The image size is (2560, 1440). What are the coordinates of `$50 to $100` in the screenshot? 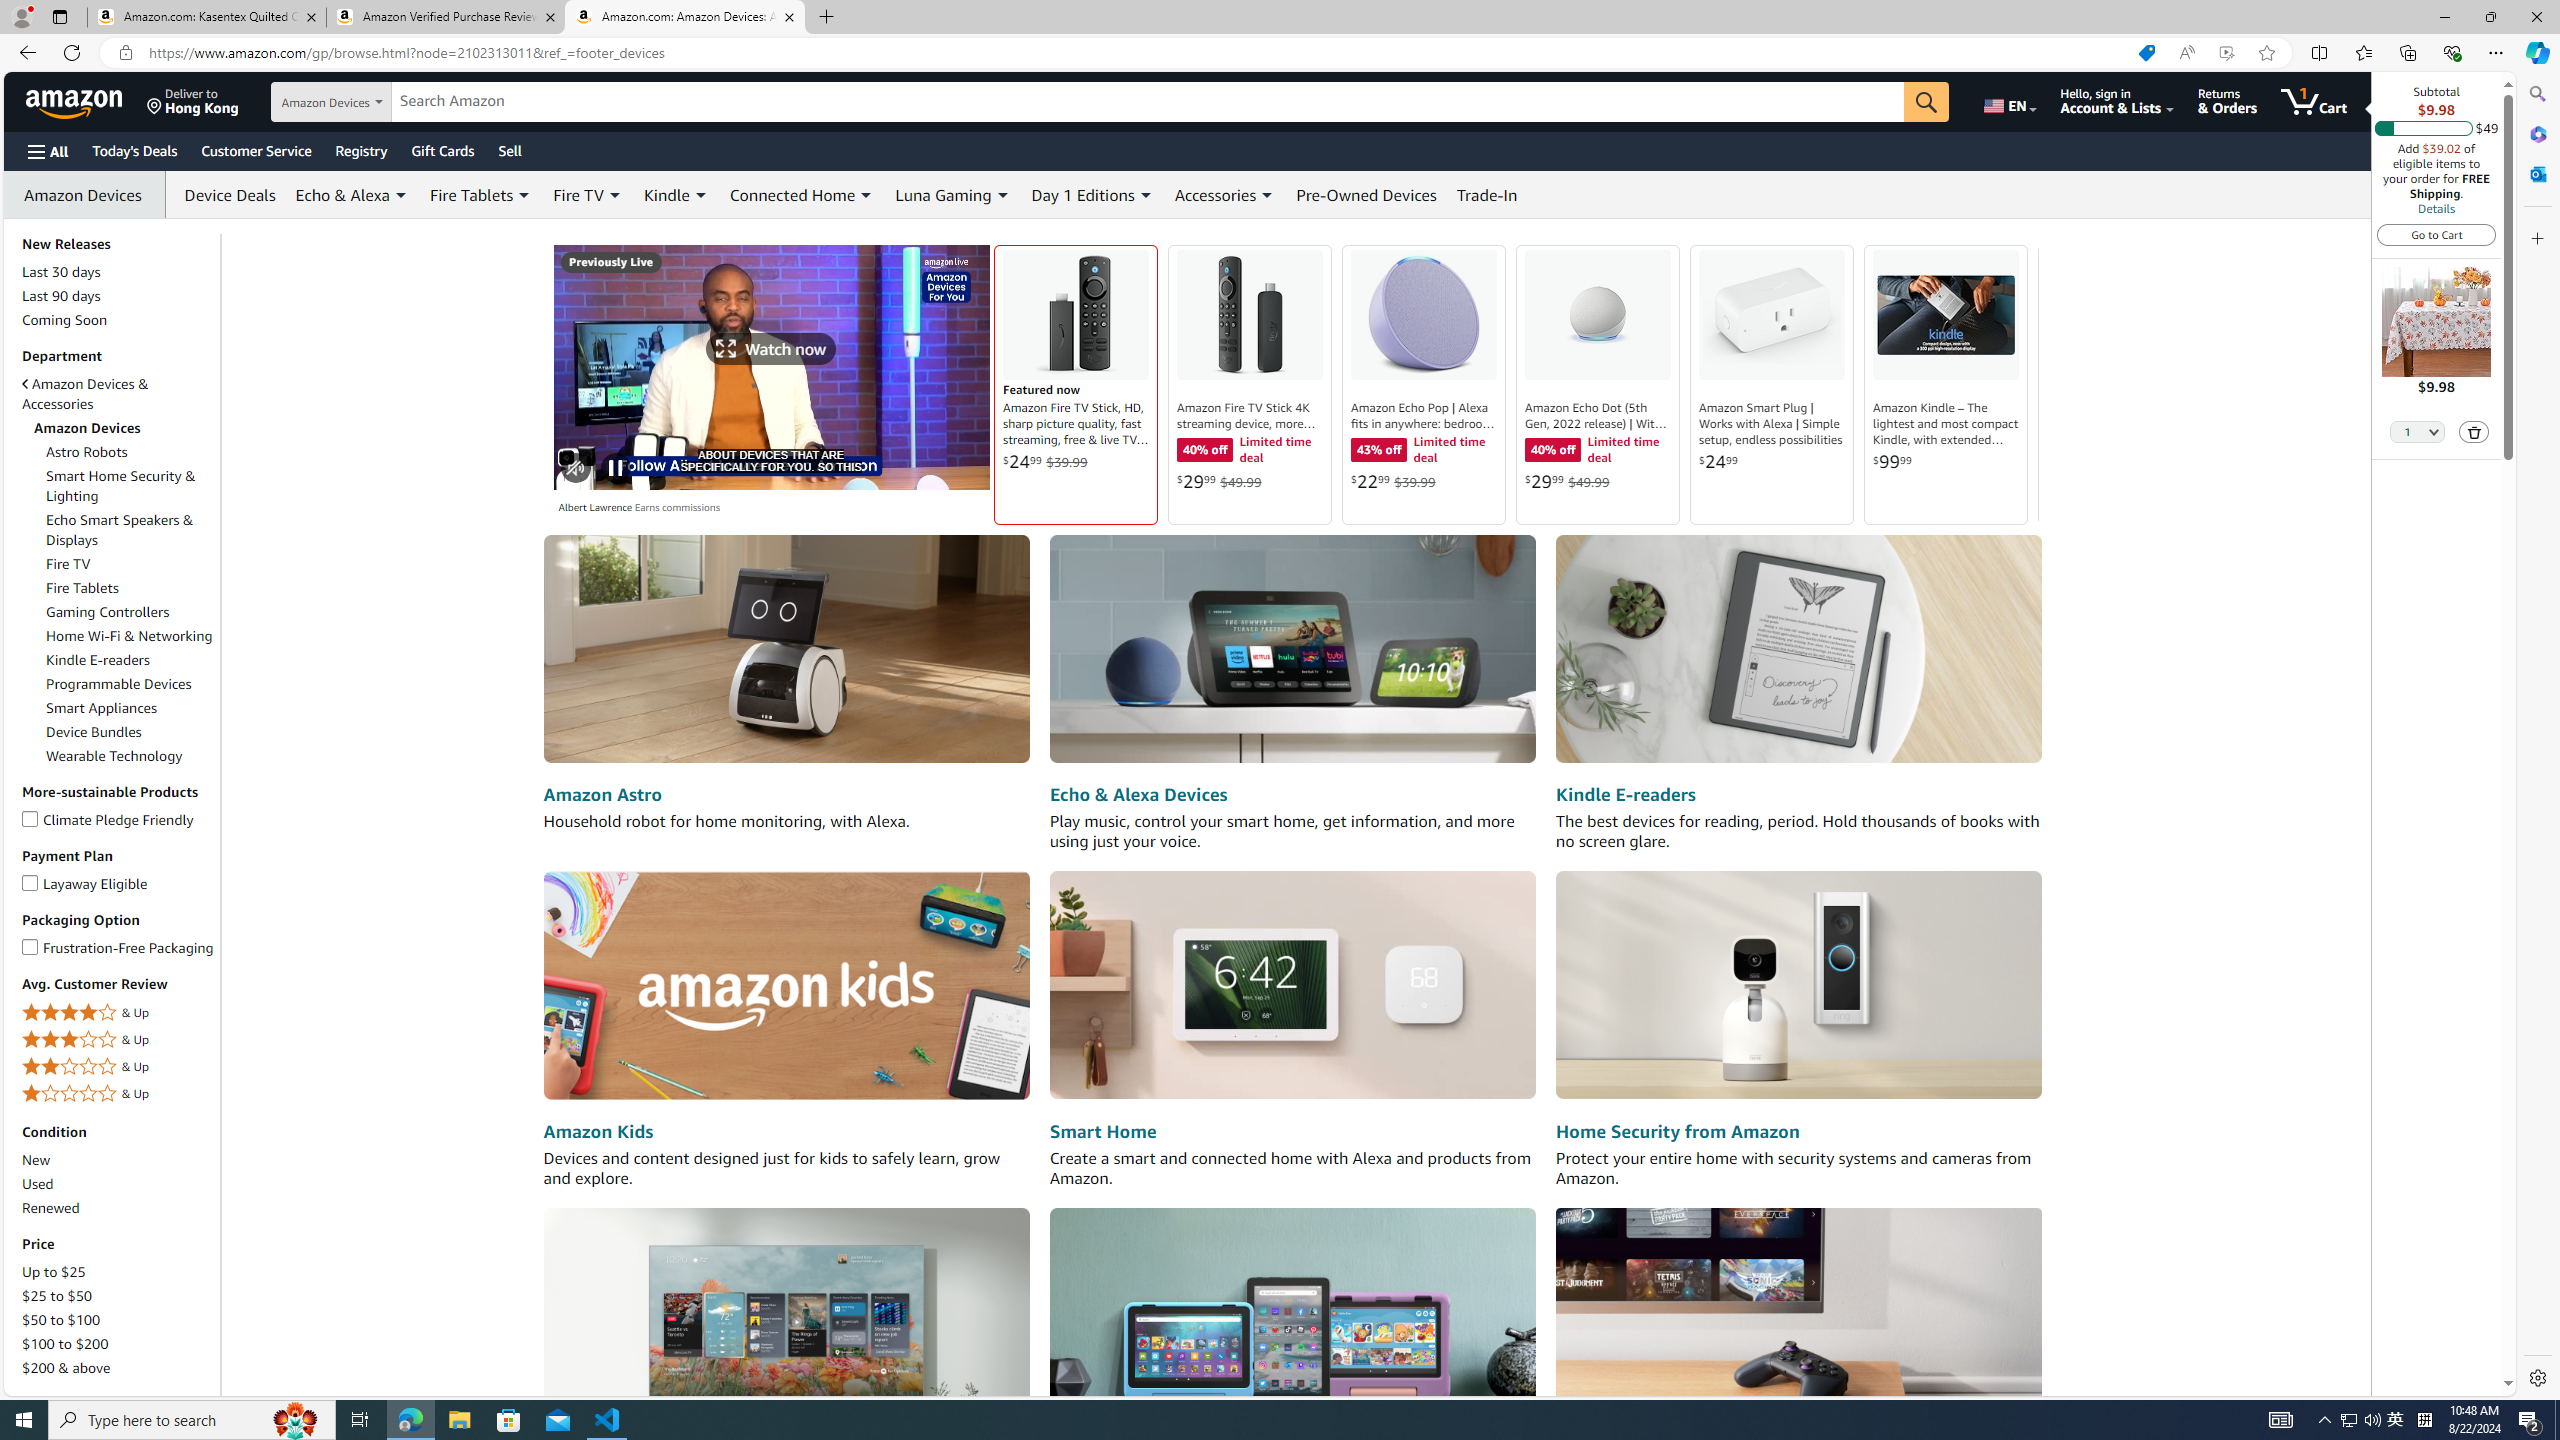 It's located at (61, 1320).